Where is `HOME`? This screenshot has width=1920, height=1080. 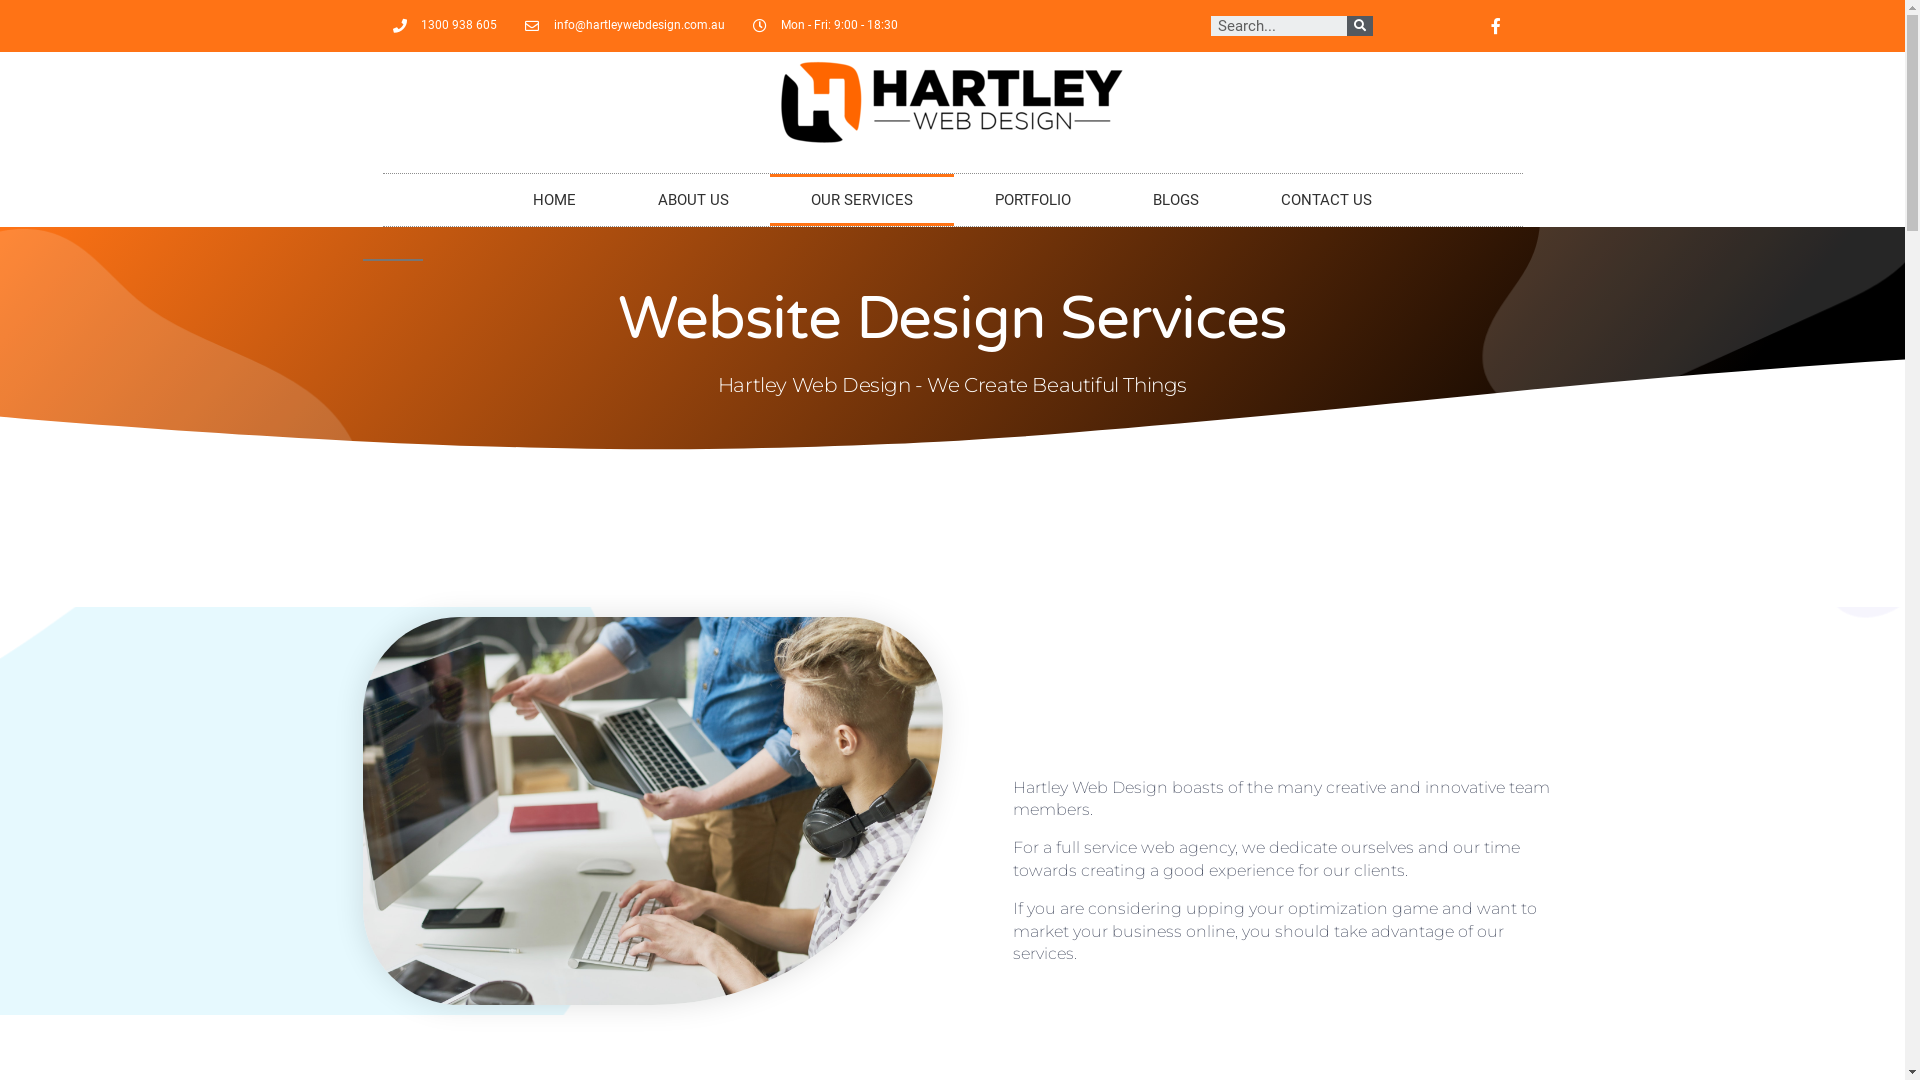 HOME is located at coordinates (554, 200).